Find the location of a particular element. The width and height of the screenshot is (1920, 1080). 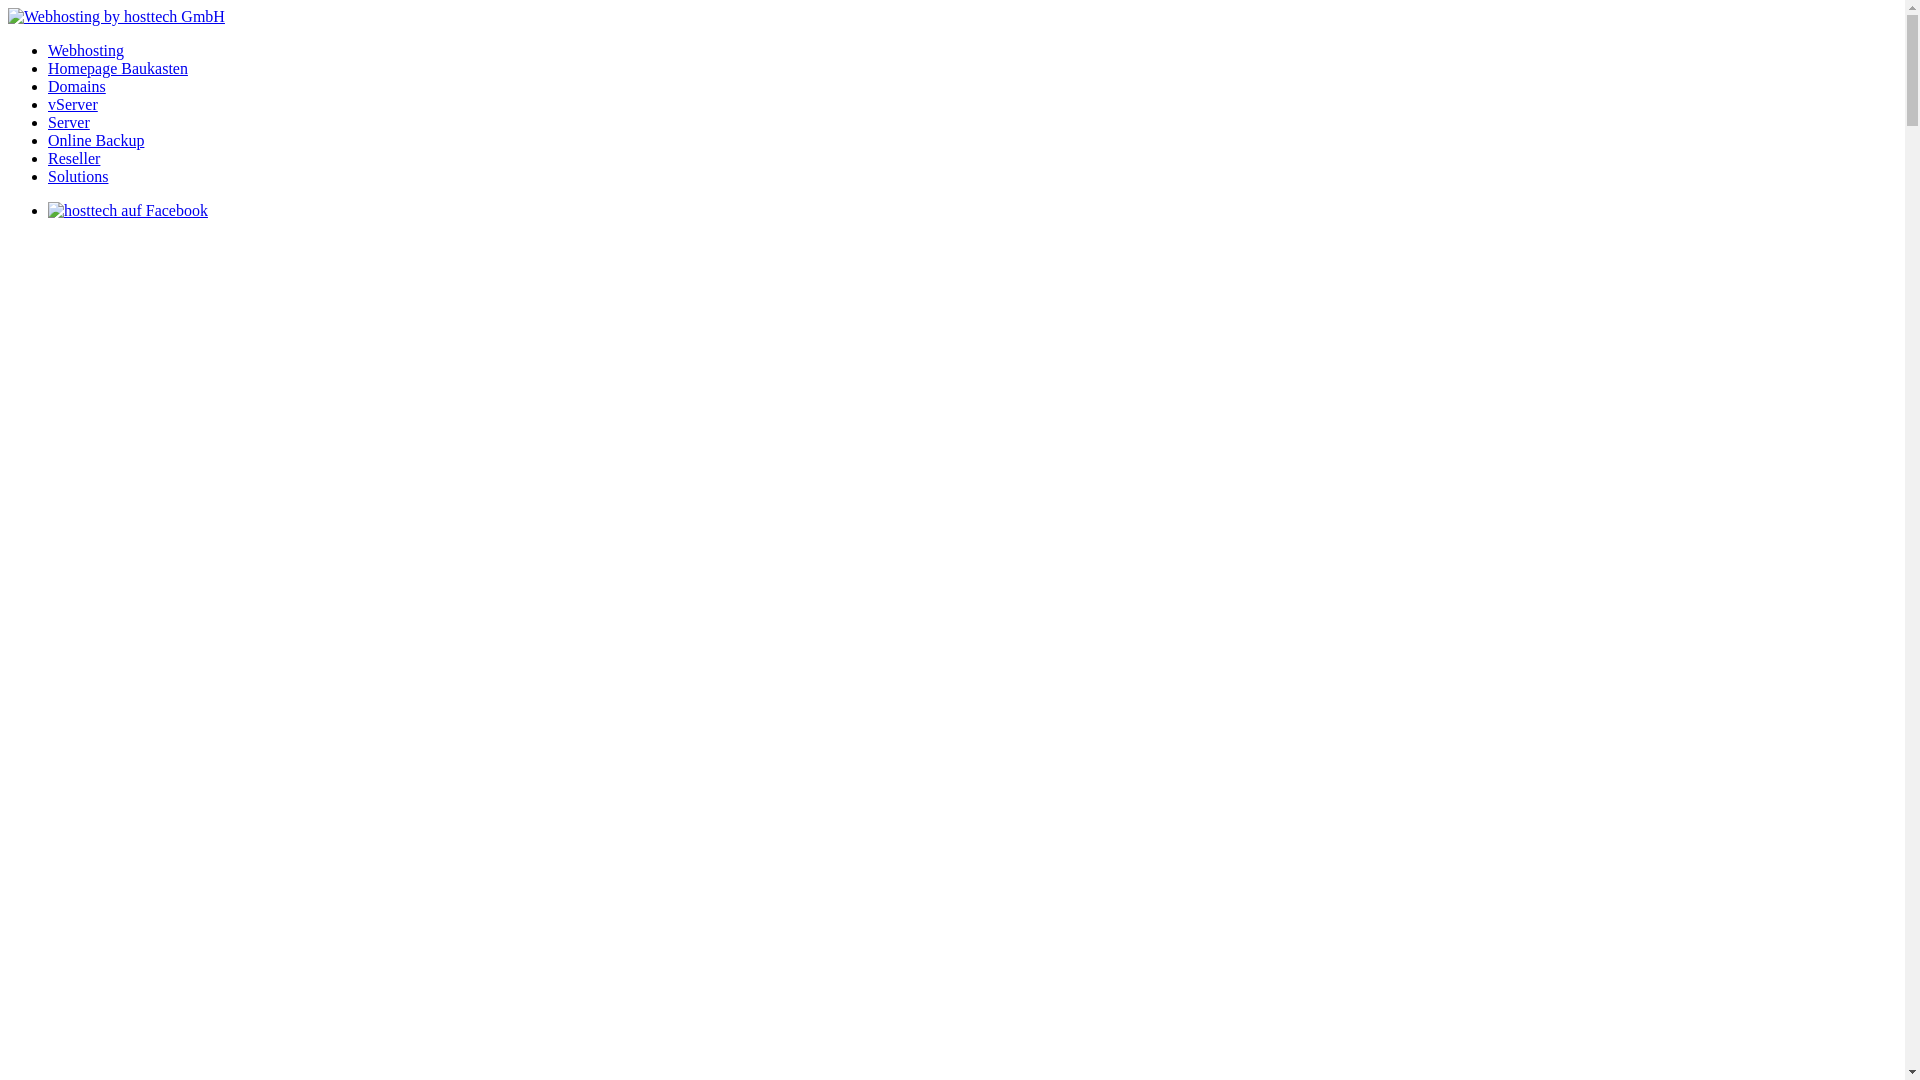

Server is located at coordinates (69, 122).